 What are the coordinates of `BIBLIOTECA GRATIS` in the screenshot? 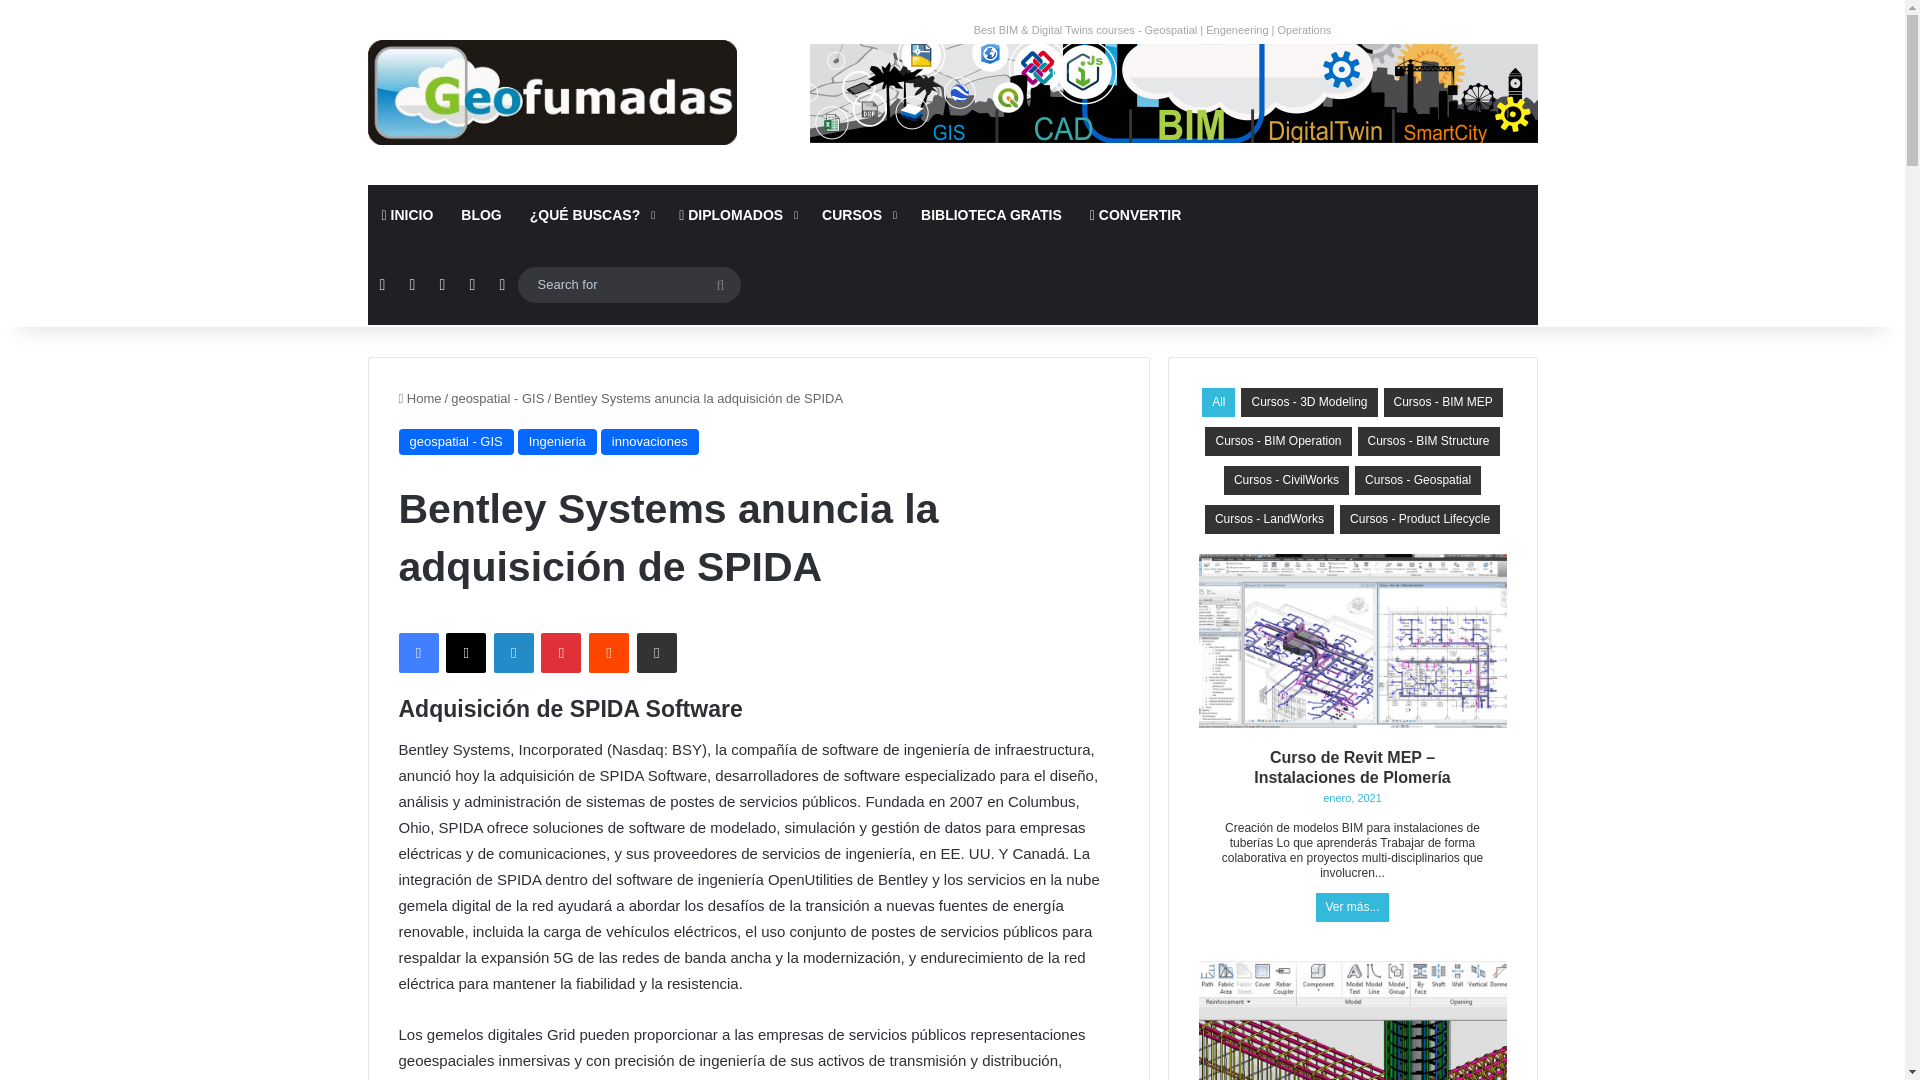 It's located at (990, 214).